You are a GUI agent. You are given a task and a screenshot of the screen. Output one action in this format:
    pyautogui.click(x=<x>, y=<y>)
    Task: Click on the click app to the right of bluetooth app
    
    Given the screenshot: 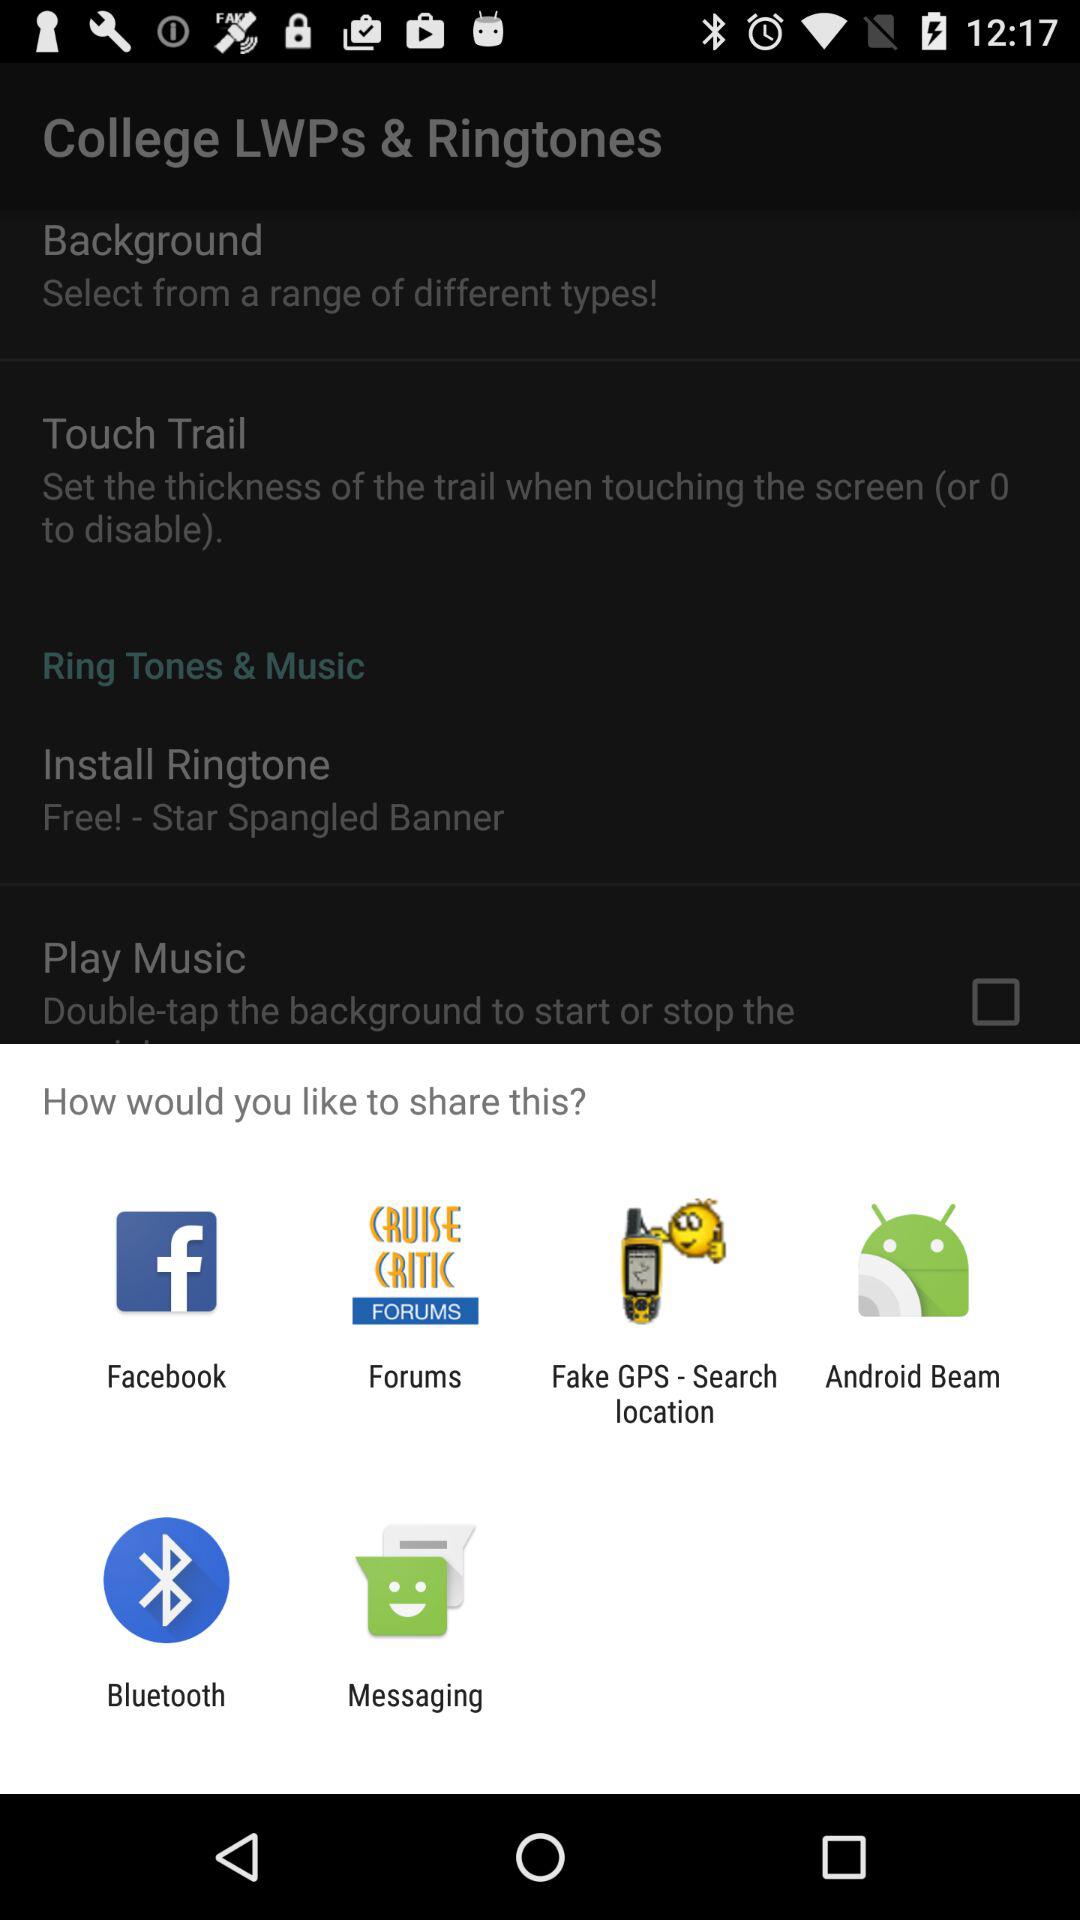 What is the action you would take?
    pyautogui.click(x=415, y=1712)
    